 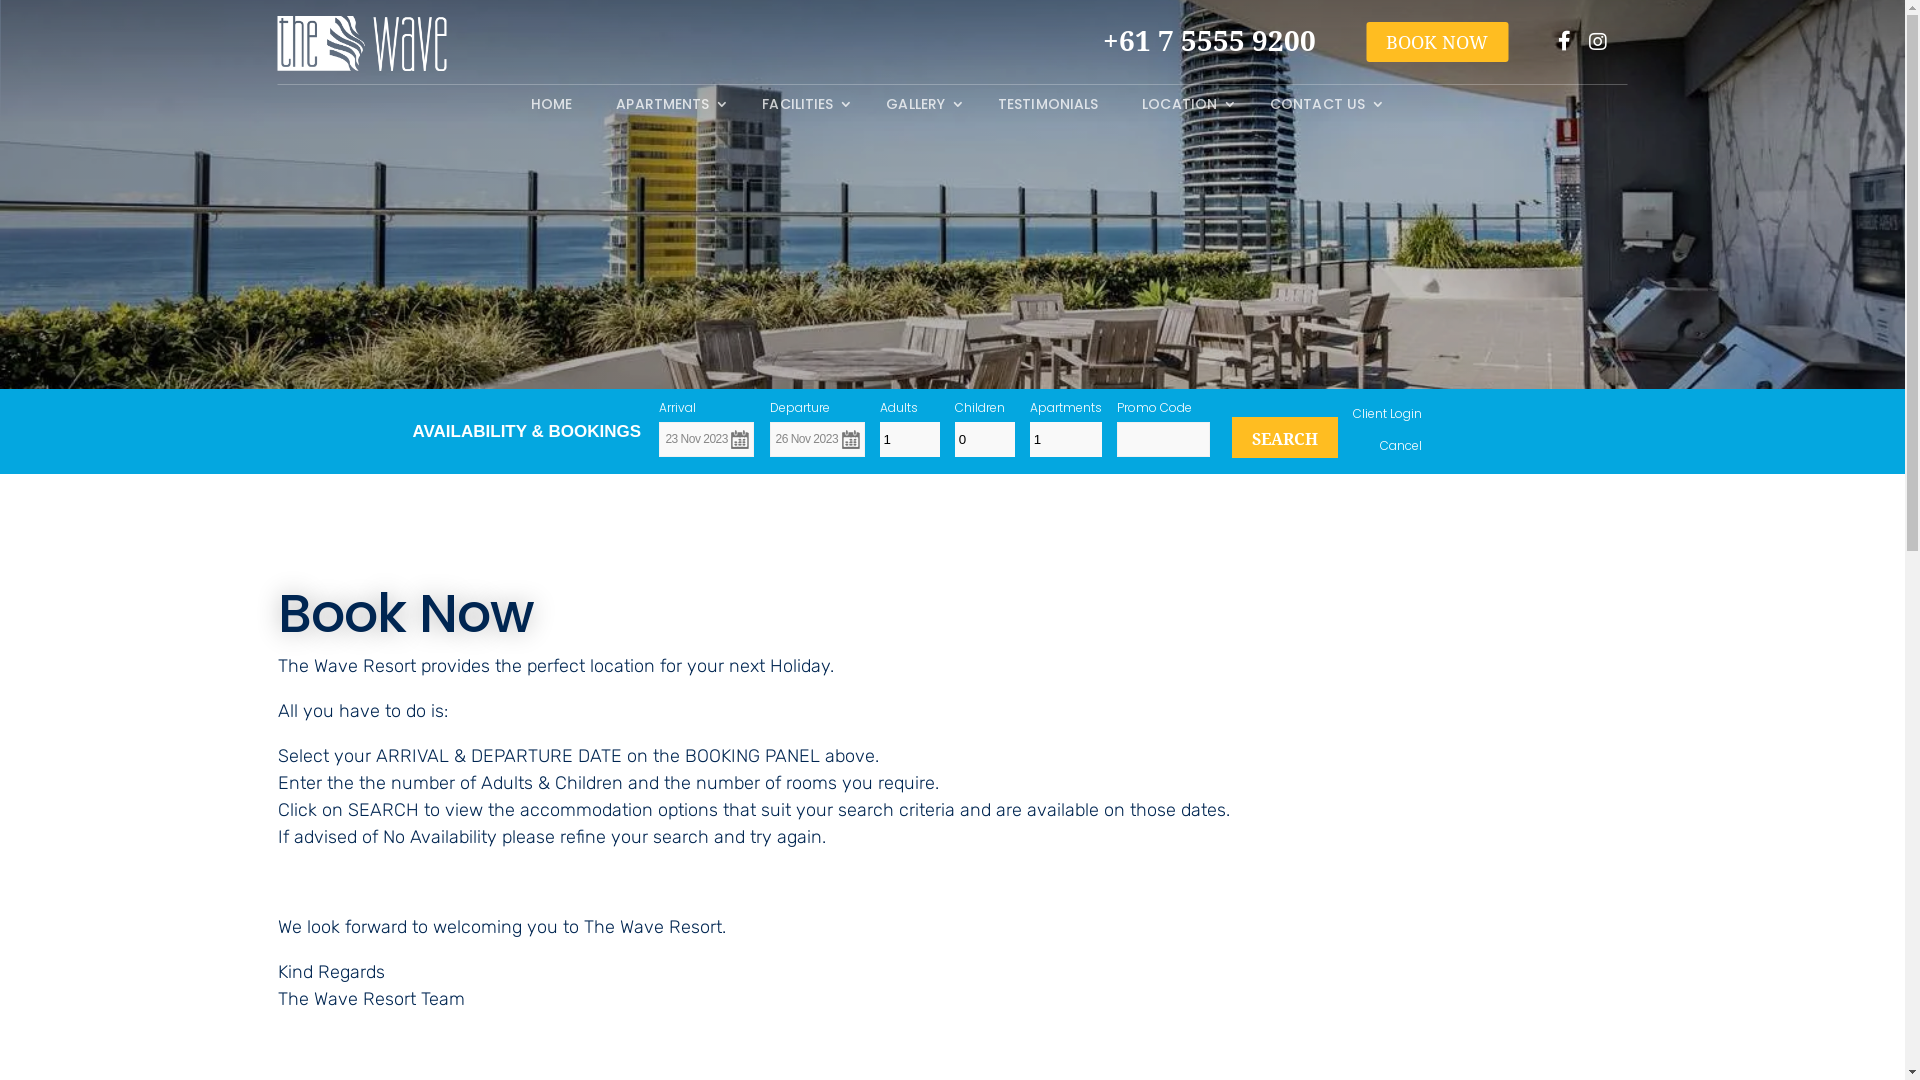 I want to click on FACILITIES, so click(x=802, y=108).